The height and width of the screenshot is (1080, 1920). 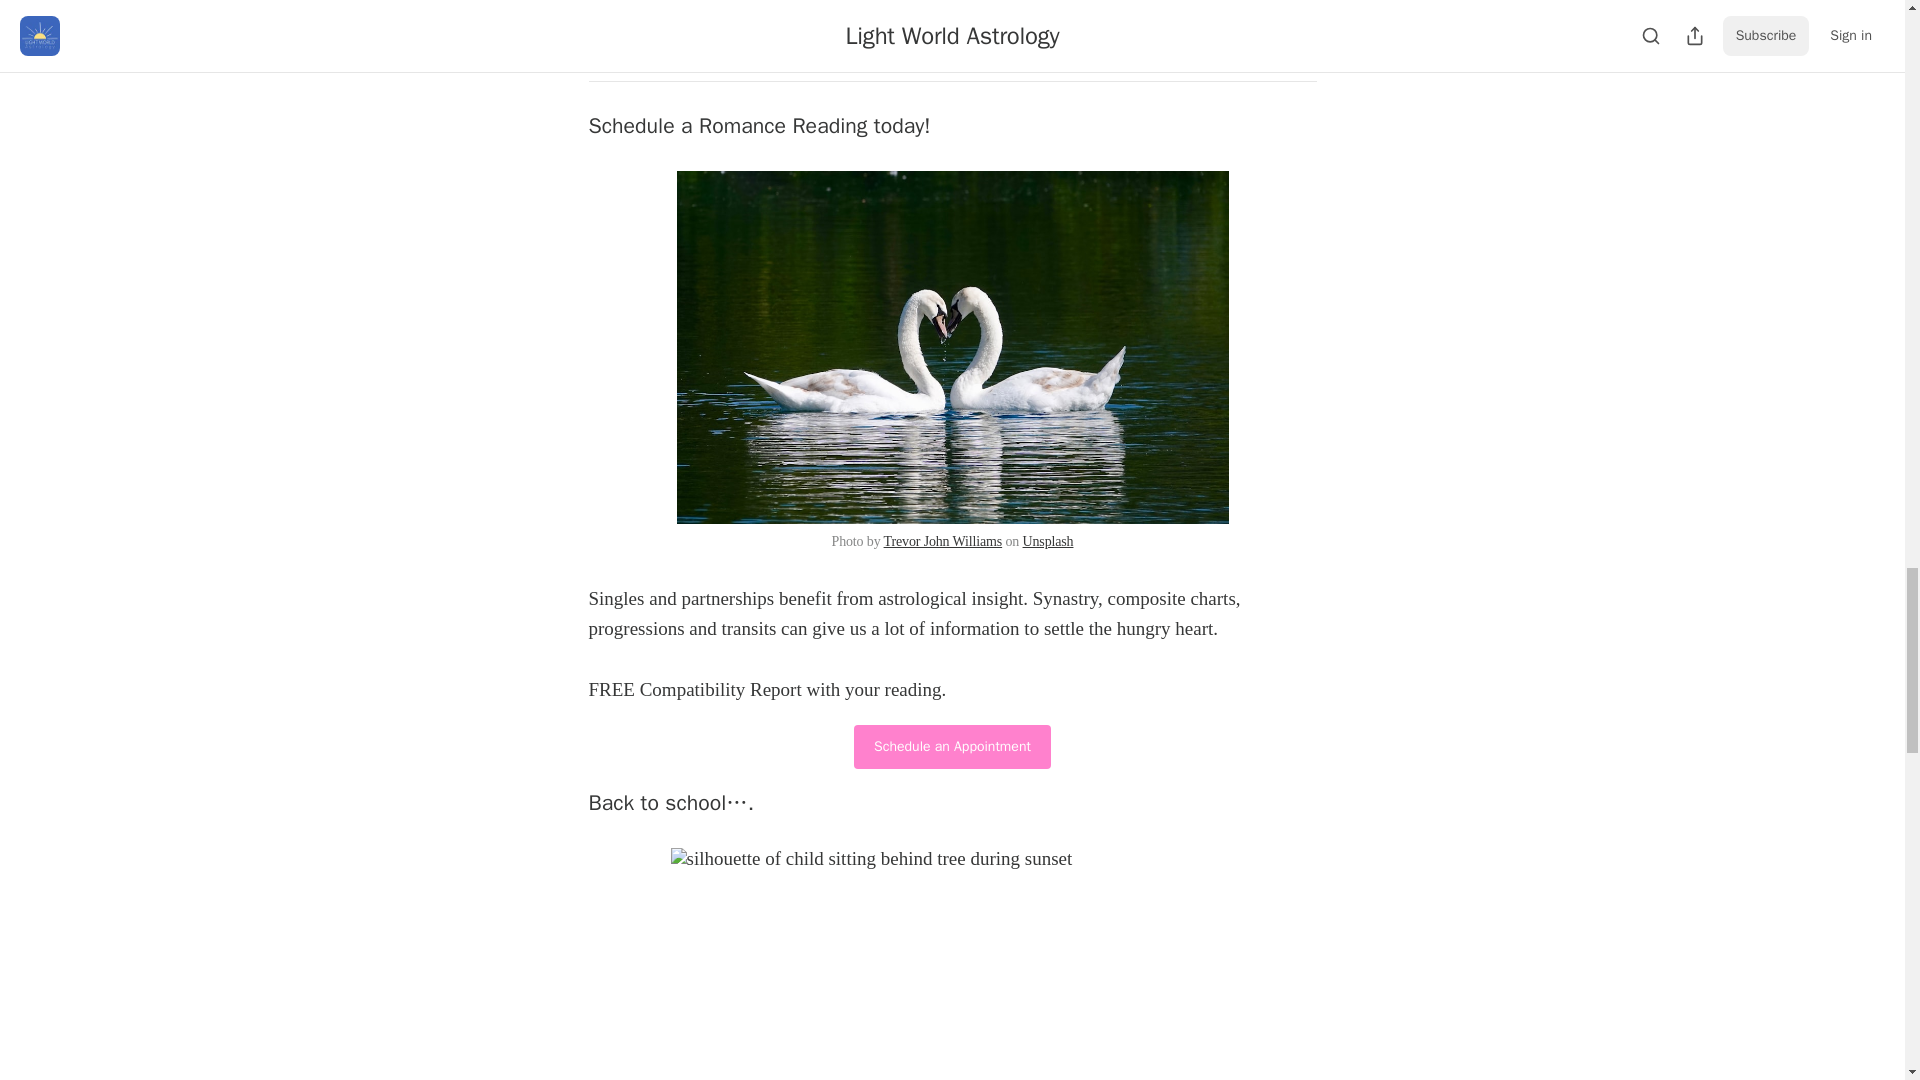 What do you see at coordinates (942, 540) in the screenshot?
I see `Trevor John Williams` at bounding box center [942, 540].